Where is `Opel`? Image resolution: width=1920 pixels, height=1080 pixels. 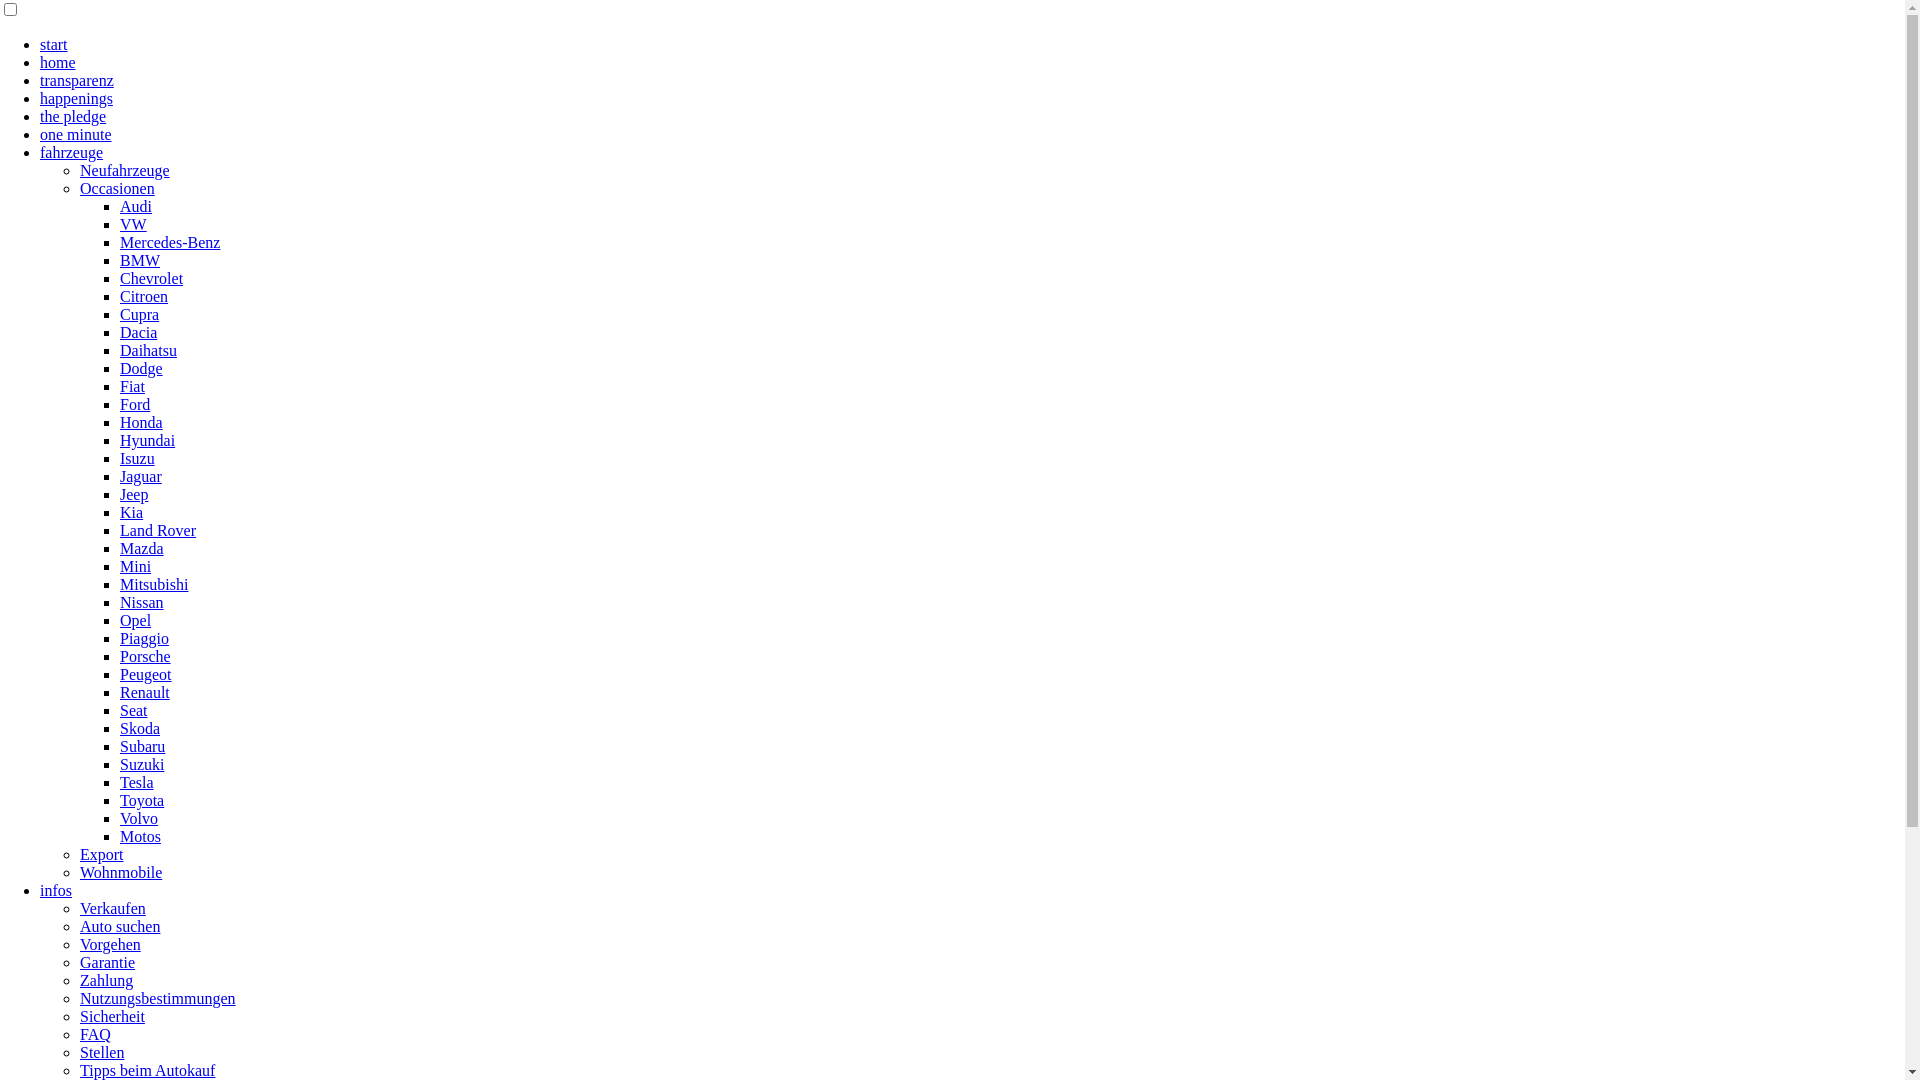
Opel is located at coordinates (136, 620).